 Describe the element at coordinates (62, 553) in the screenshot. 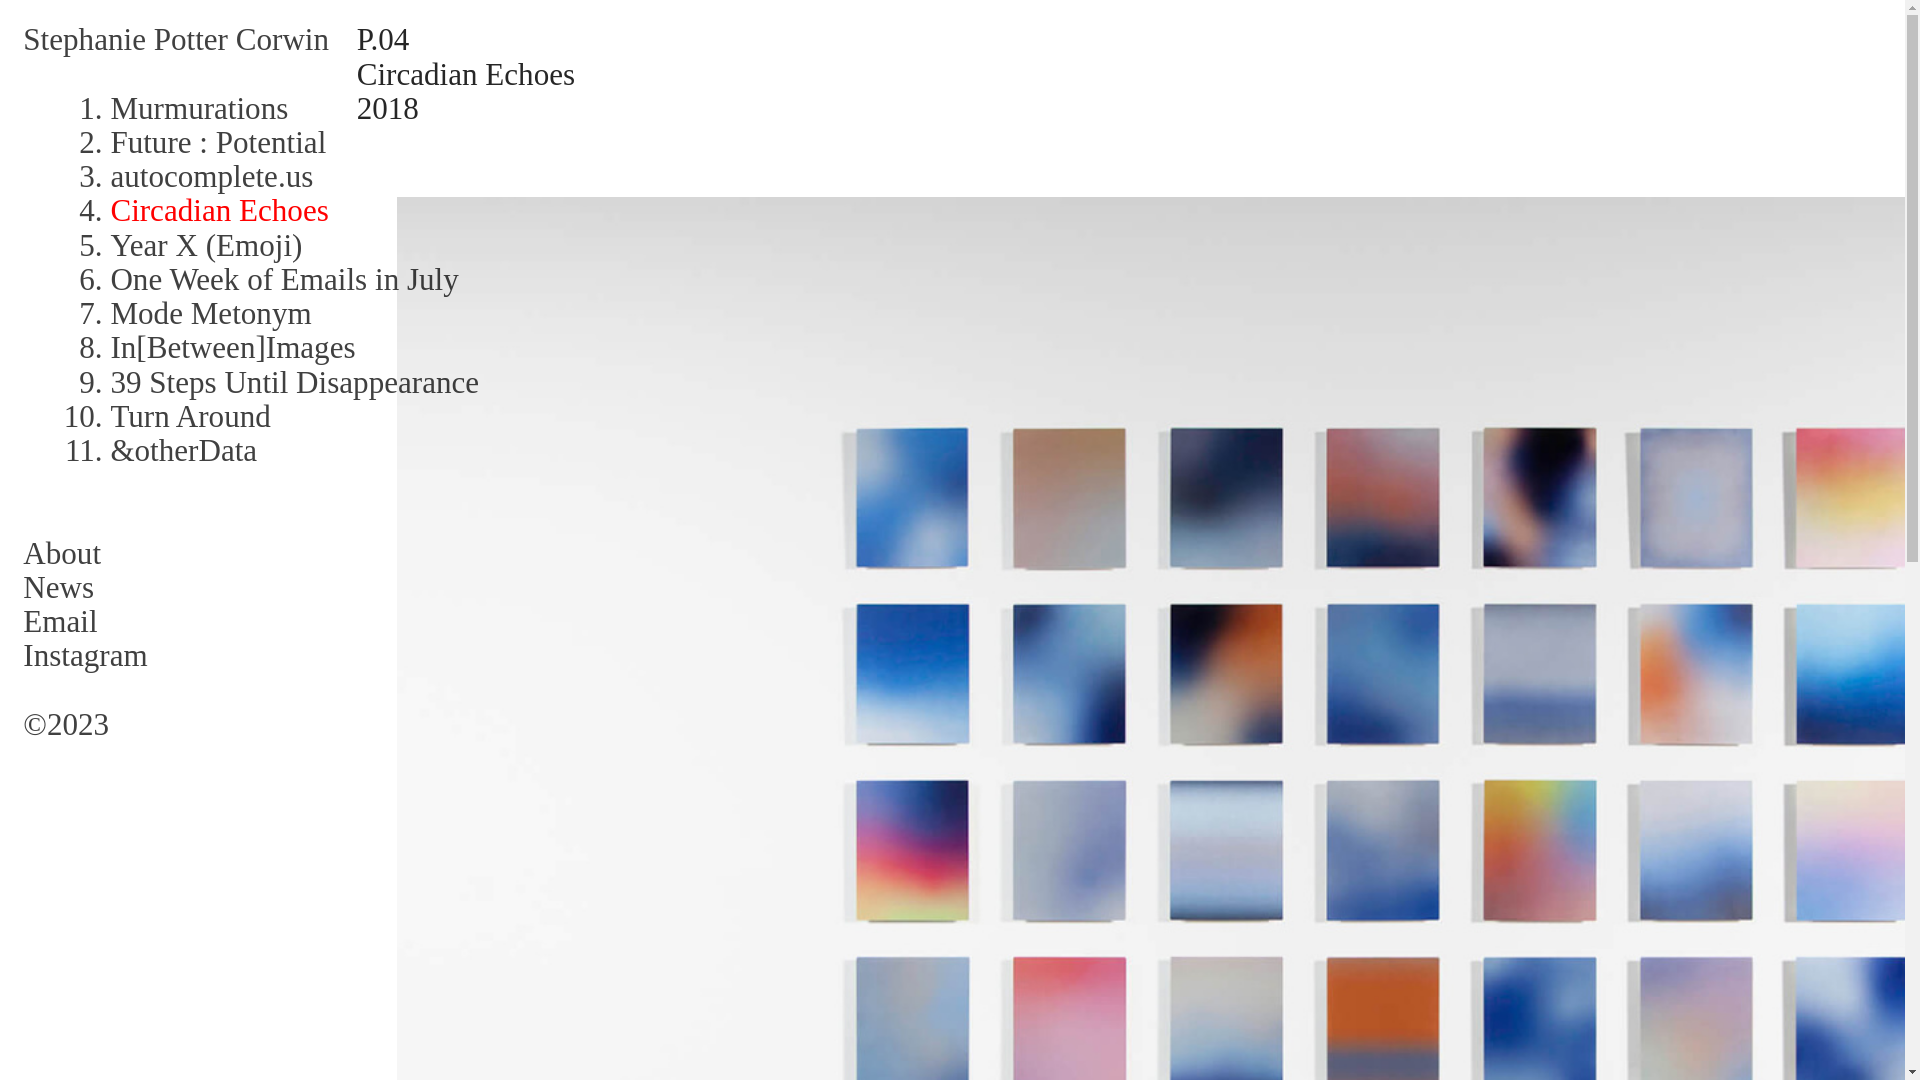

I see `About` at that location.